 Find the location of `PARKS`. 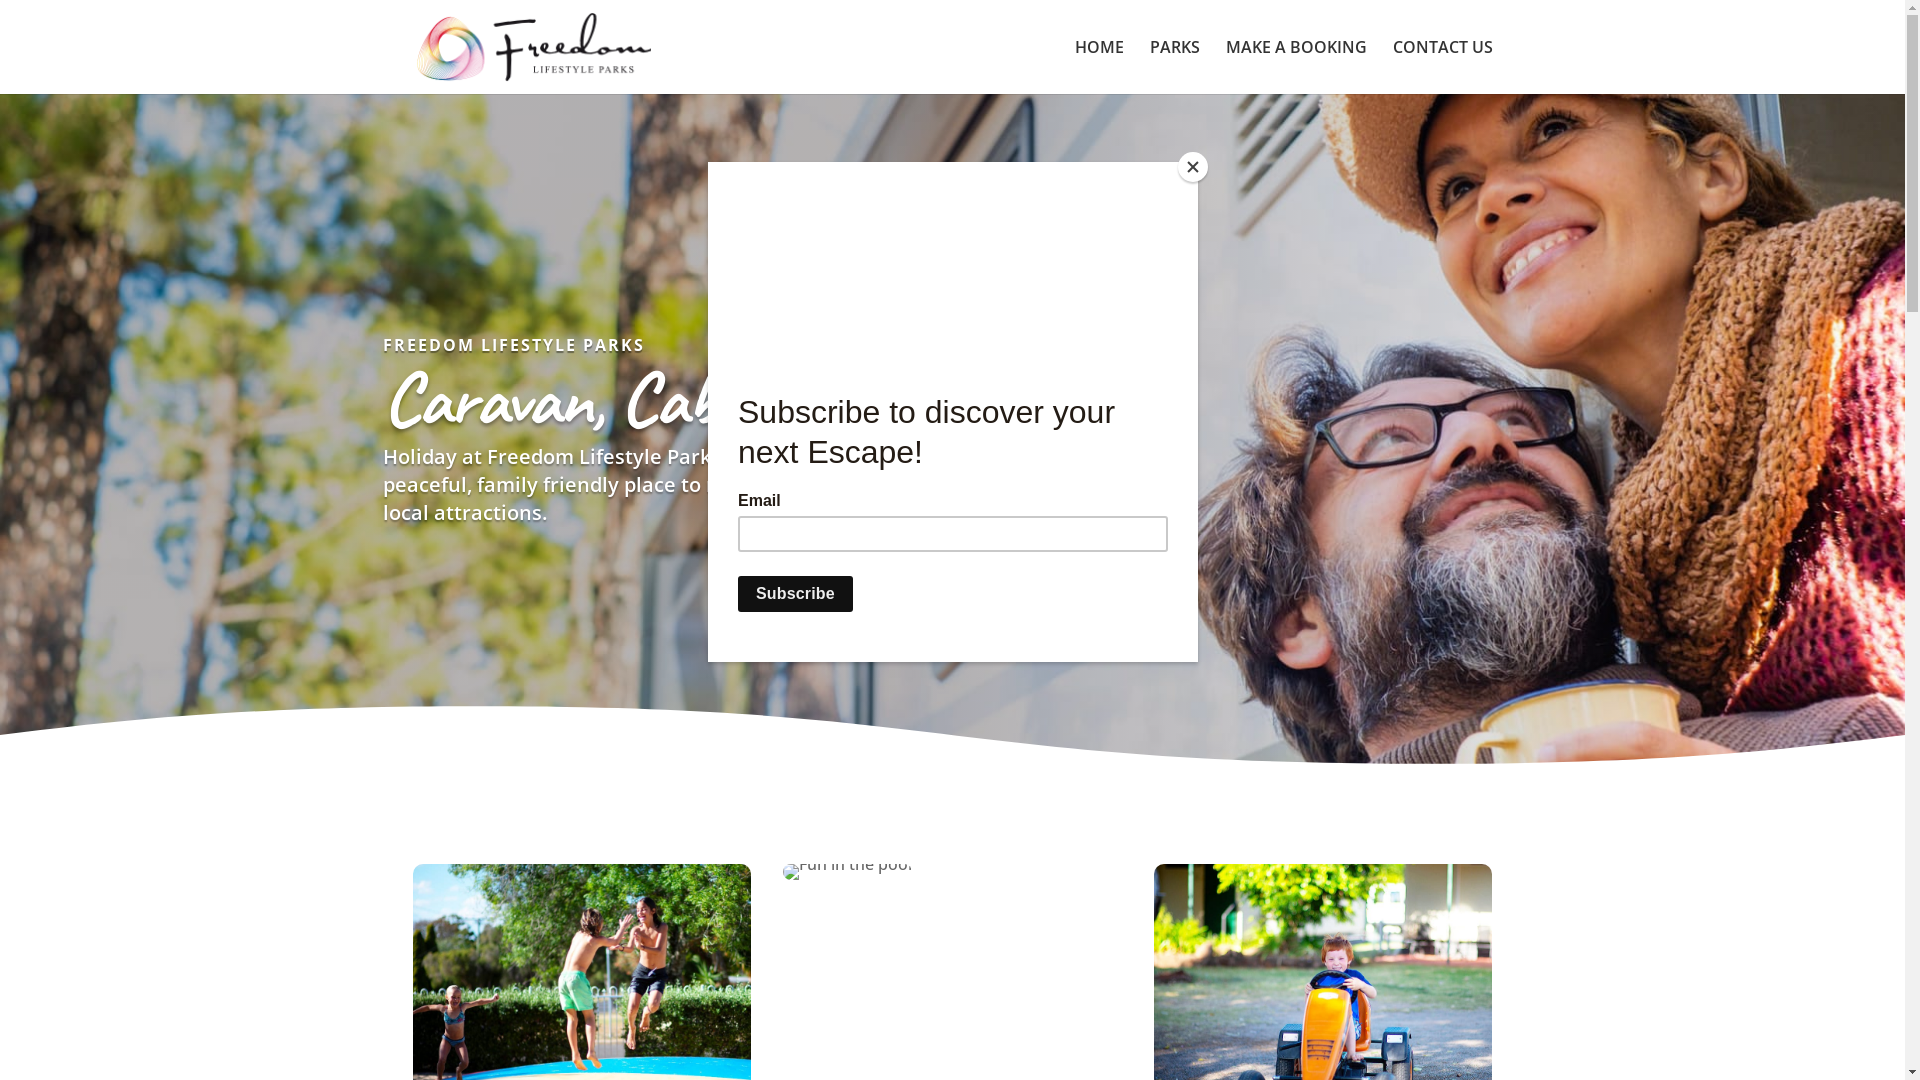

PARKS is located at coordinates (1175, 67).